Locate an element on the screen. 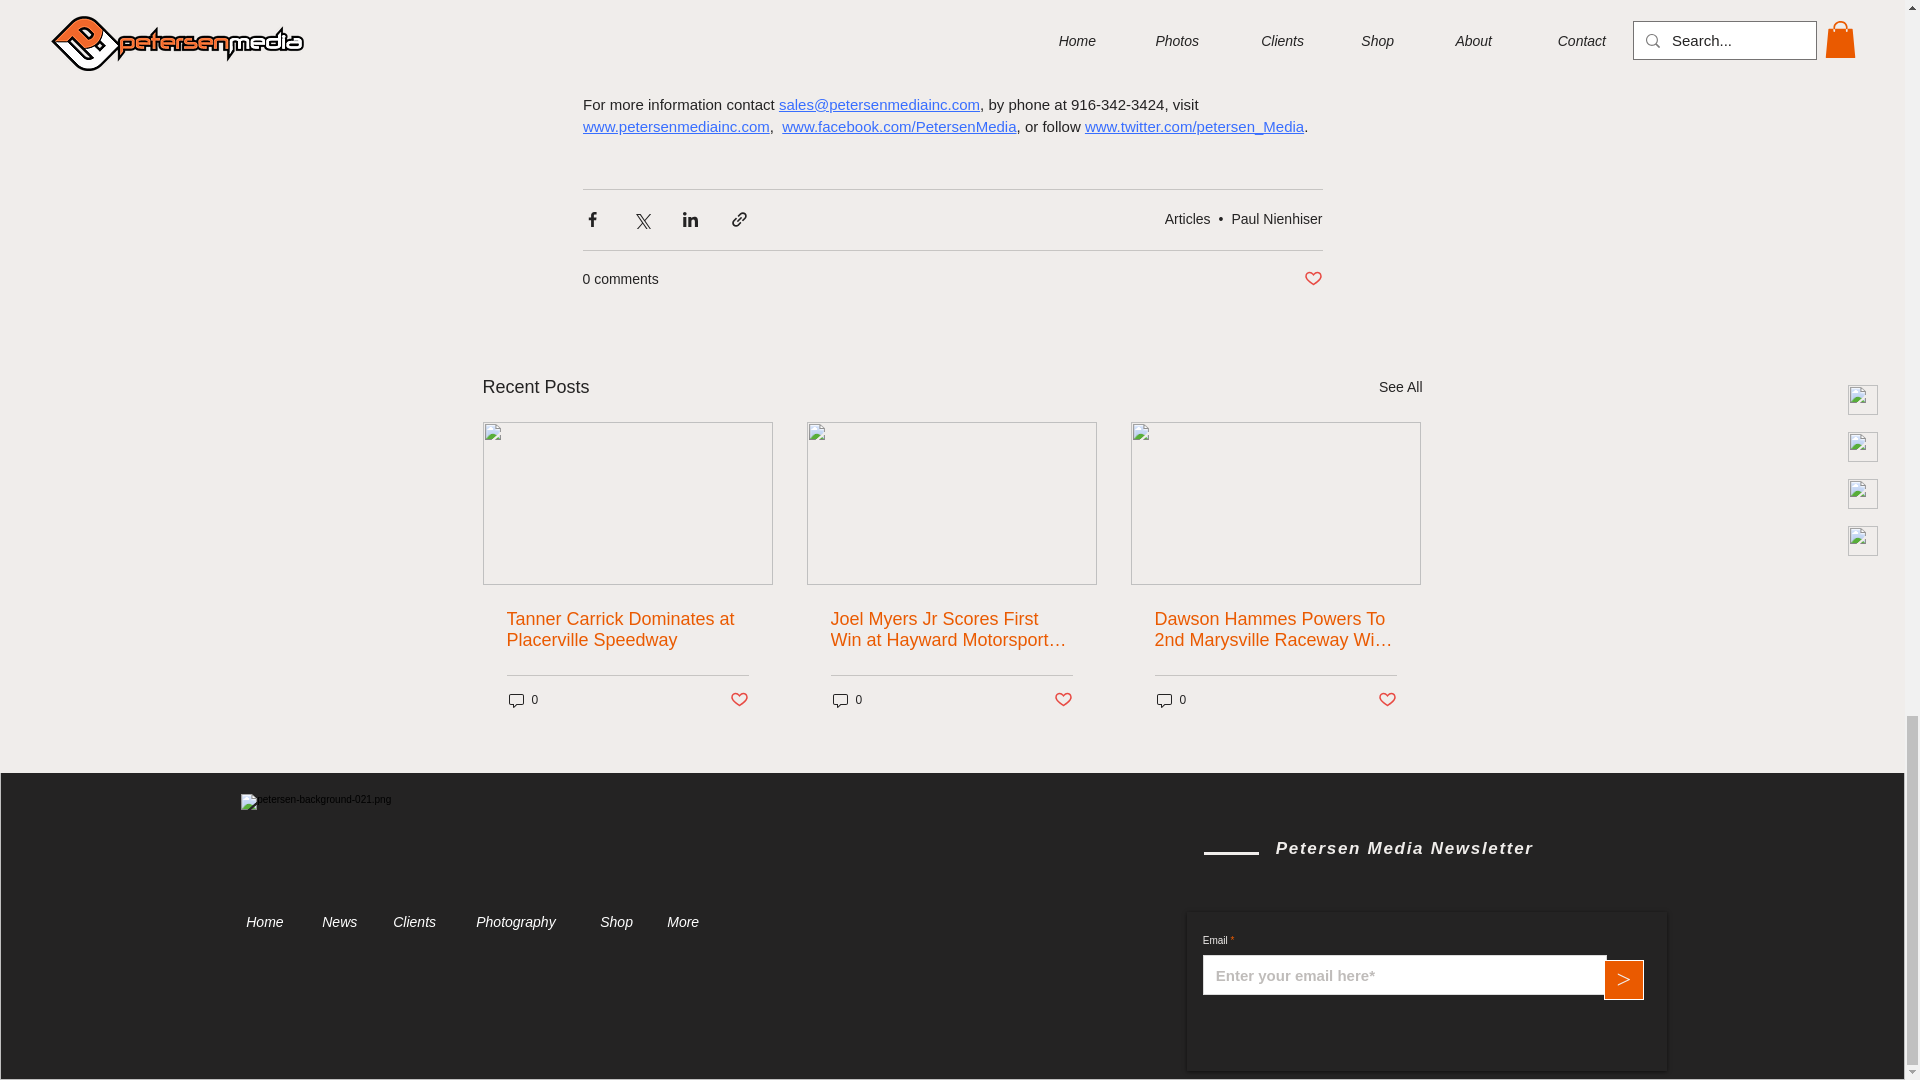 This screenshot has width=1920, height=1080. Tanner Carrick Dominates at Placerville Speedway   is located at coordinates (627, 630).